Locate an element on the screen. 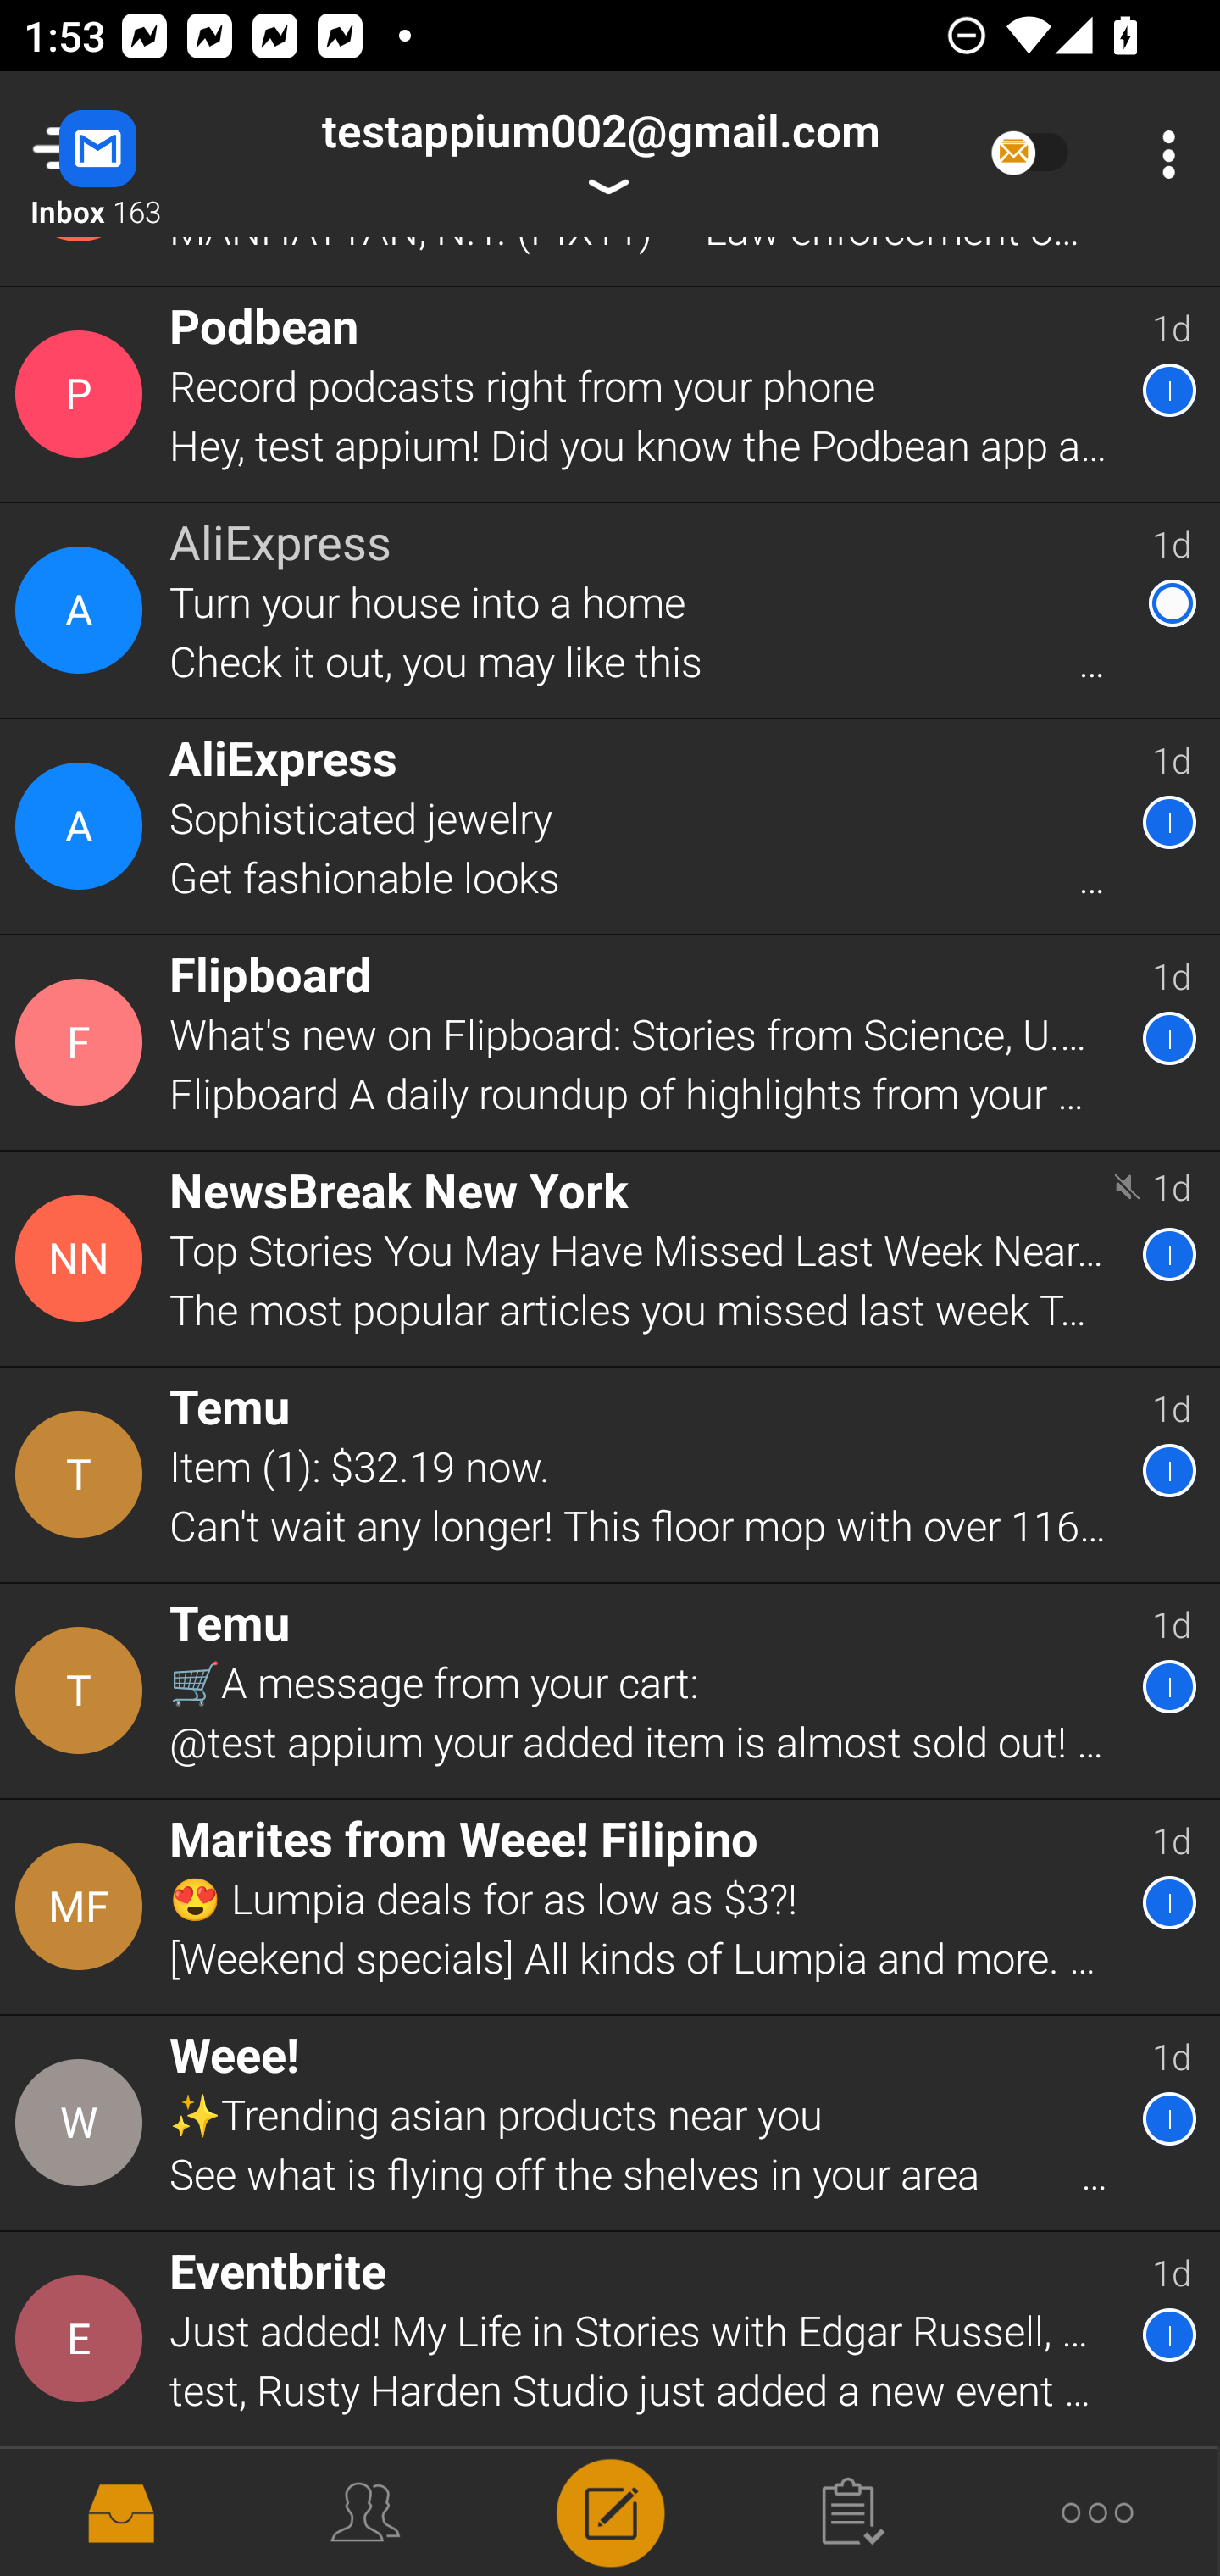  testappium002@gmail.com is located at coordinates (600, 154).